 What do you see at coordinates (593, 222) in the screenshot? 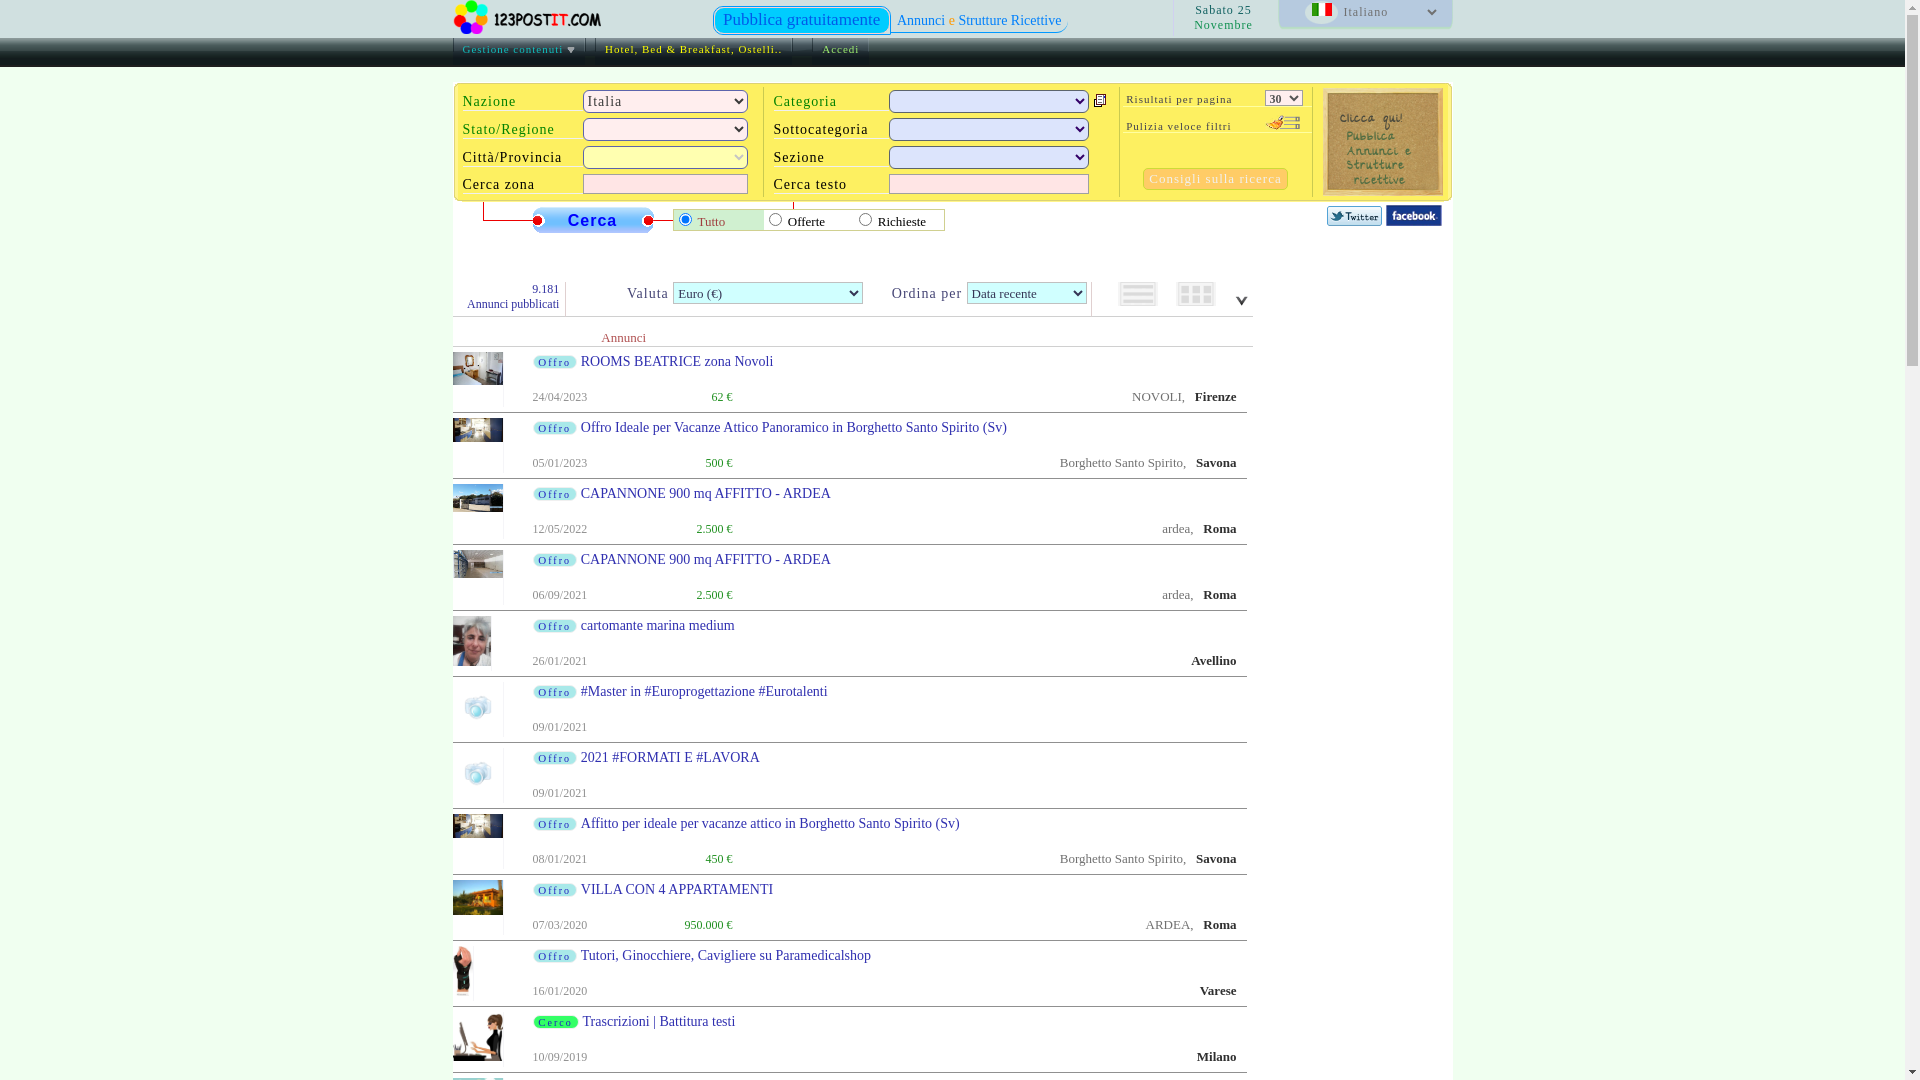
I see `Cerca` at bounding box center [593, 222].